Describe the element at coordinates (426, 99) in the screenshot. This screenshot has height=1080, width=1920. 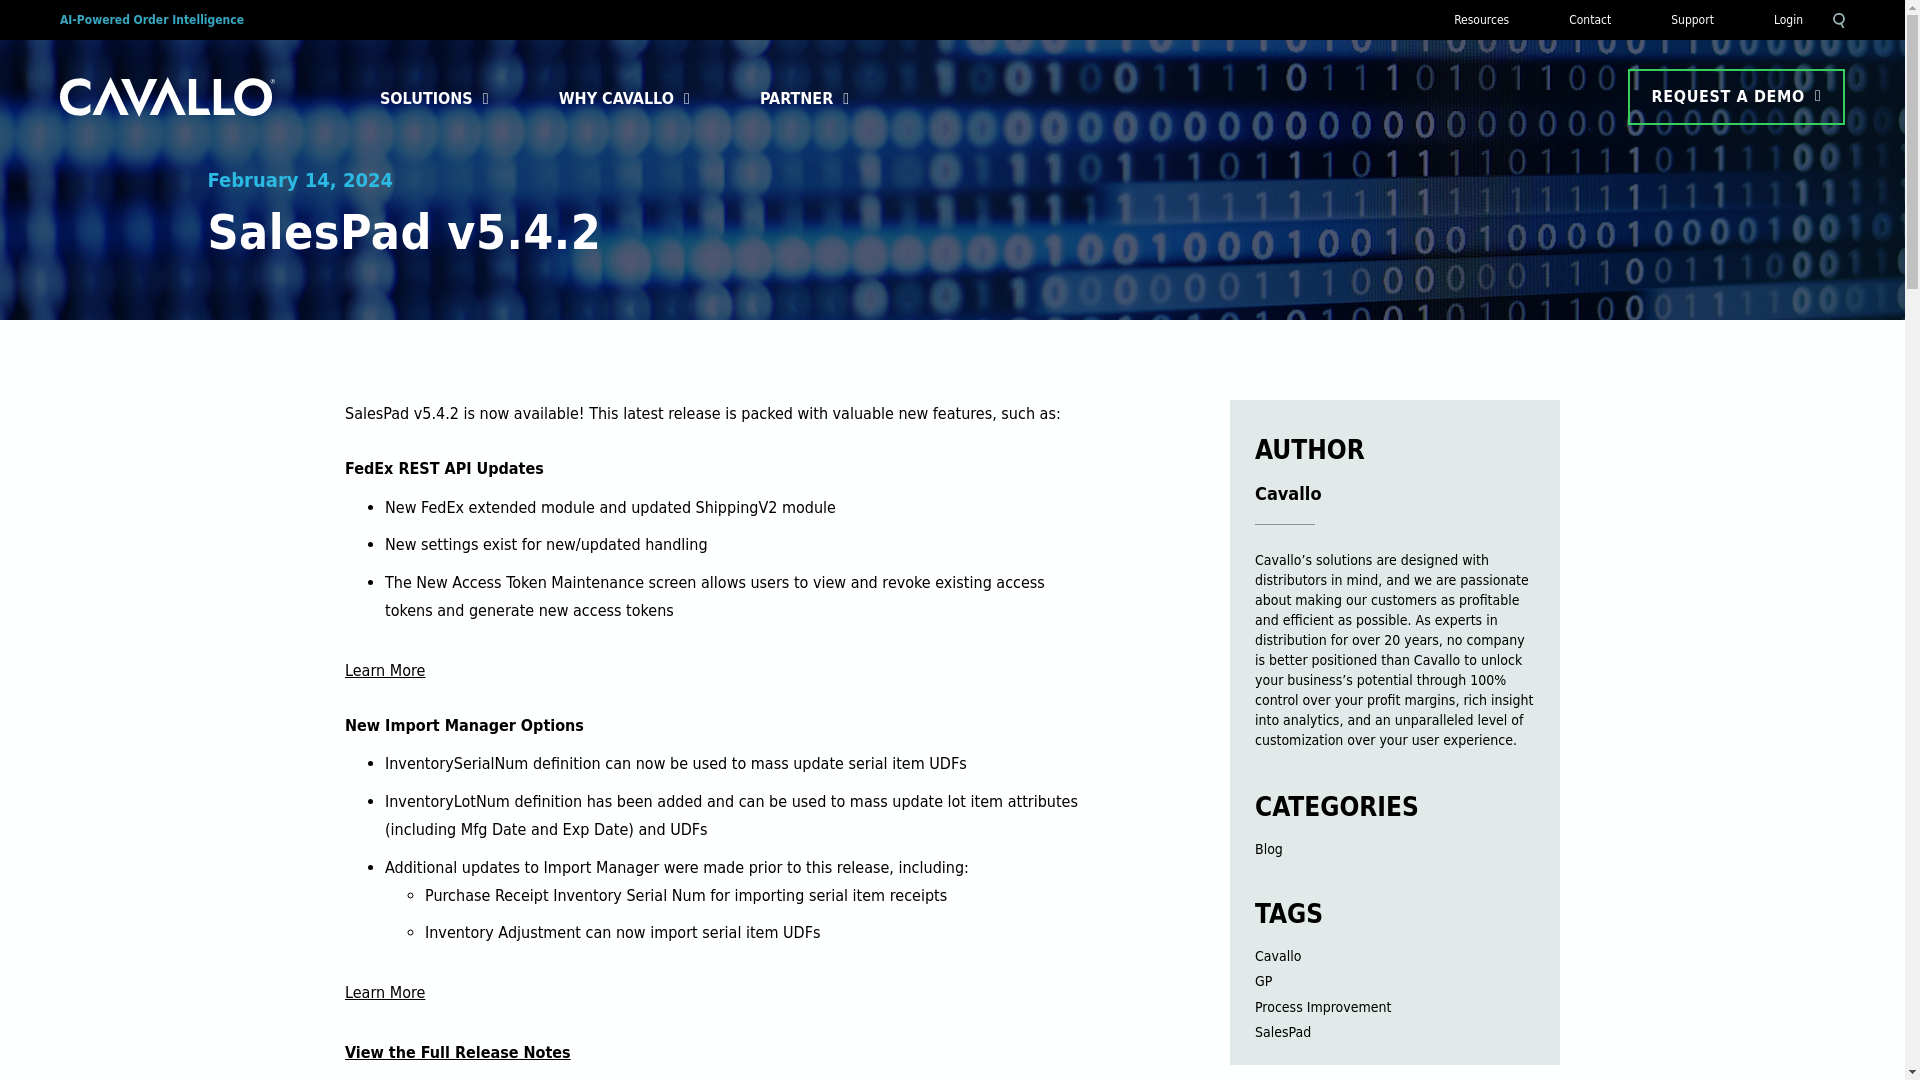
I see `SOLUTIONS` at that location.